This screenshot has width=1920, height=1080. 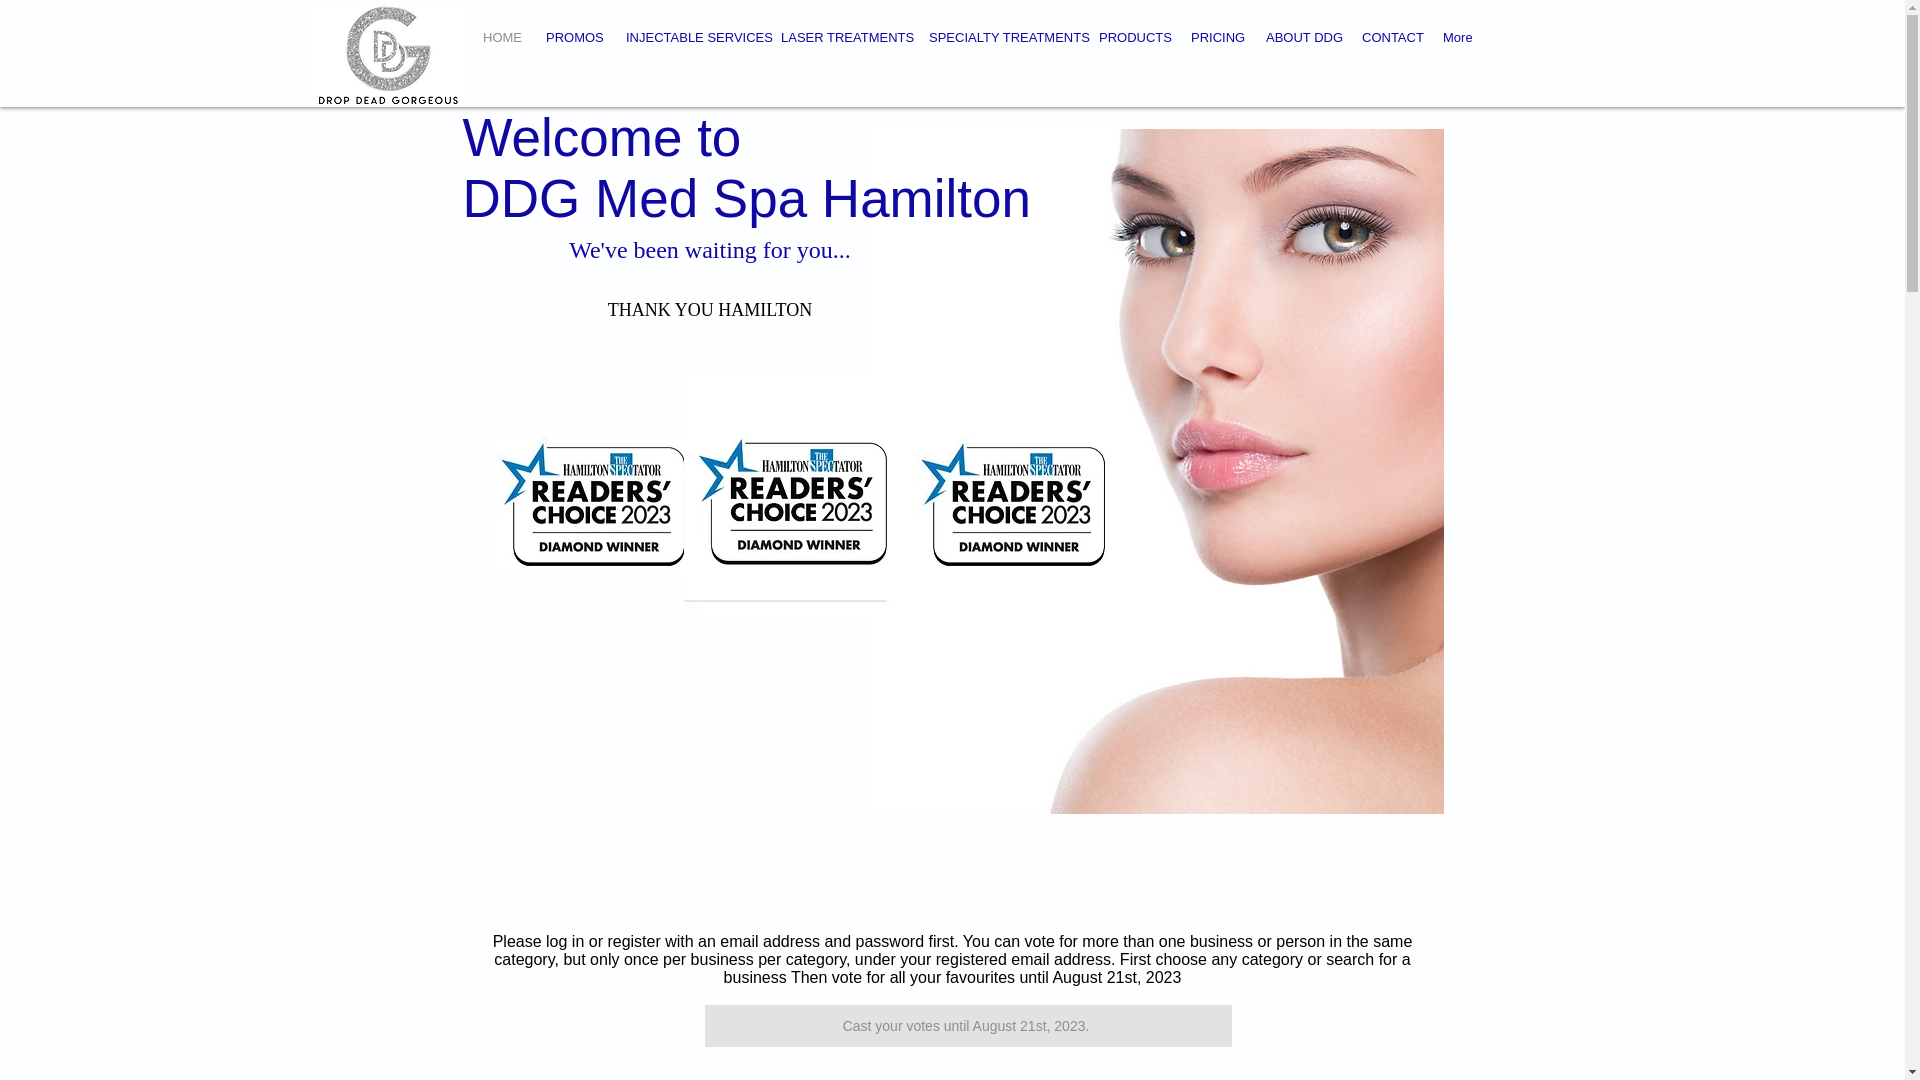 I want to click on - Final Sale -, so click(x=952, y=895).